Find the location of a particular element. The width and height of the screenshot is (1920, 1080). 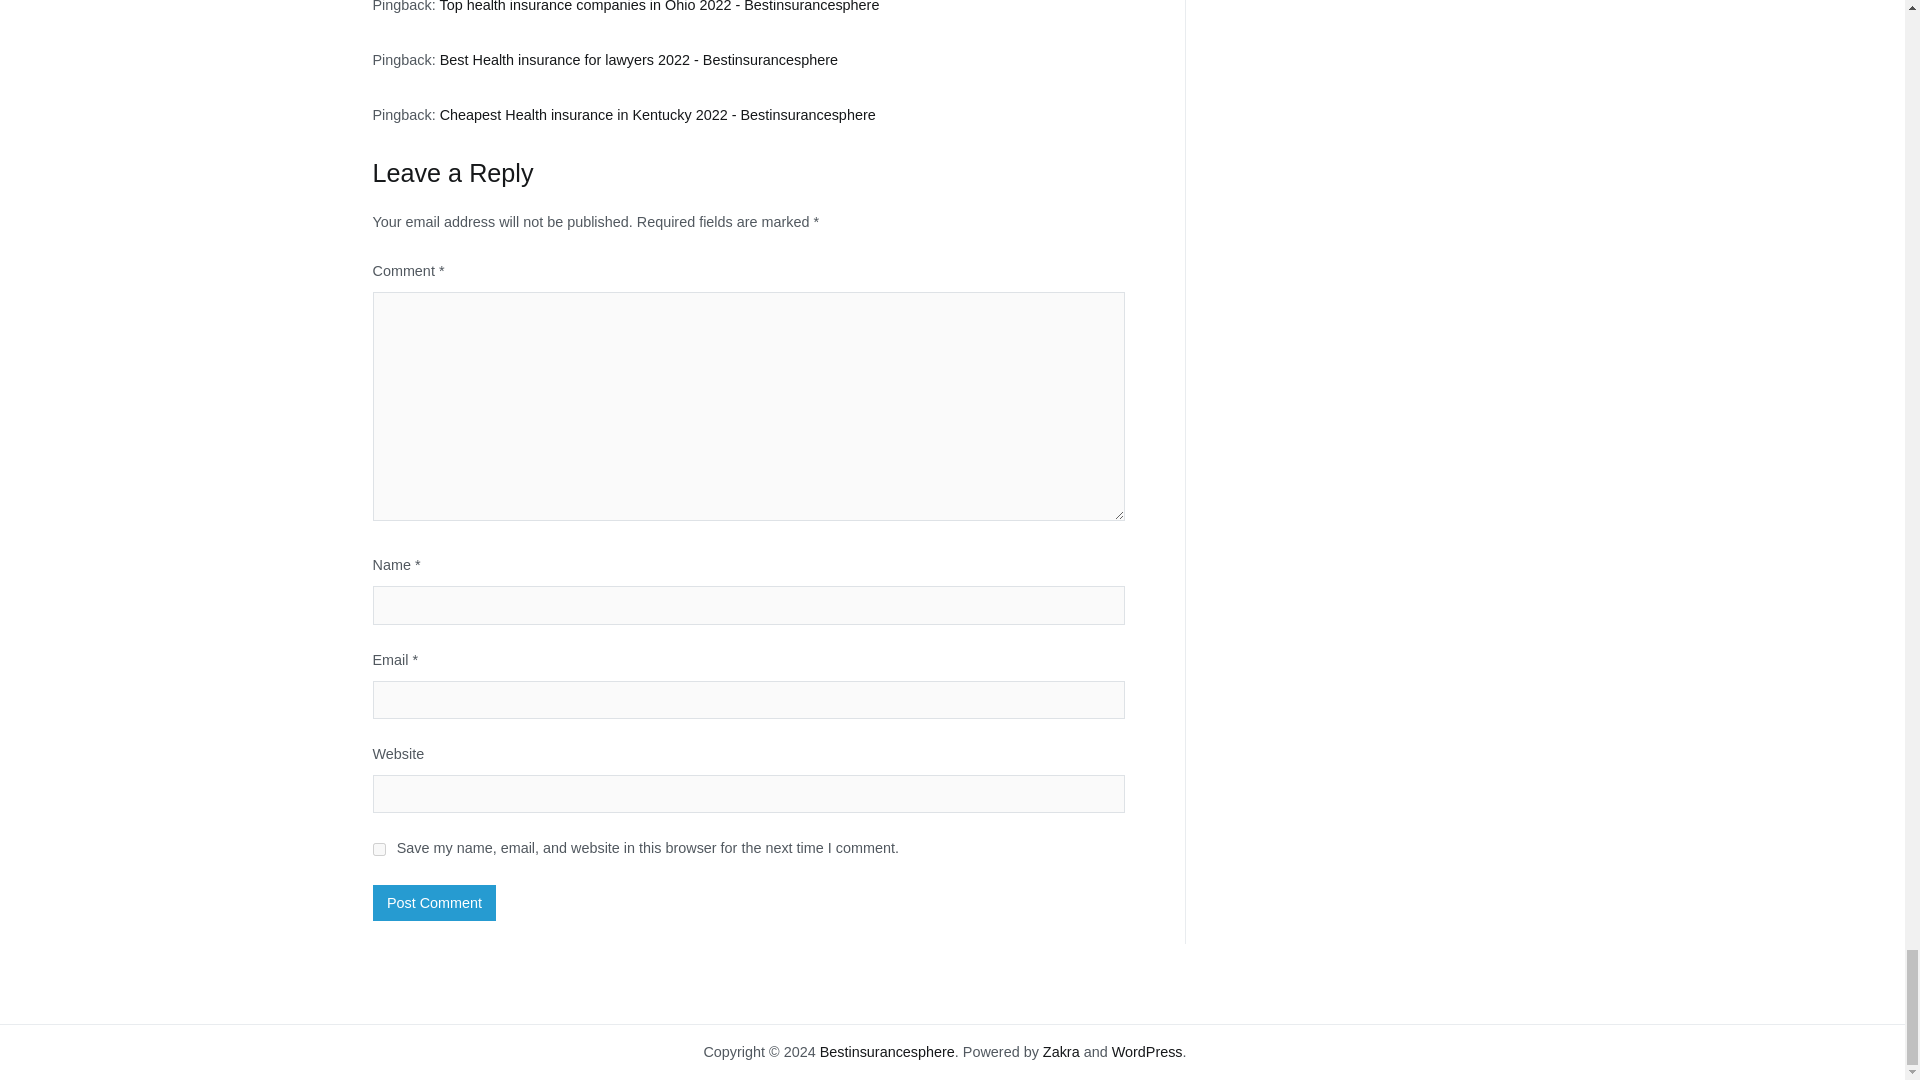

WordPress is located at coordinates (1146, 1052).